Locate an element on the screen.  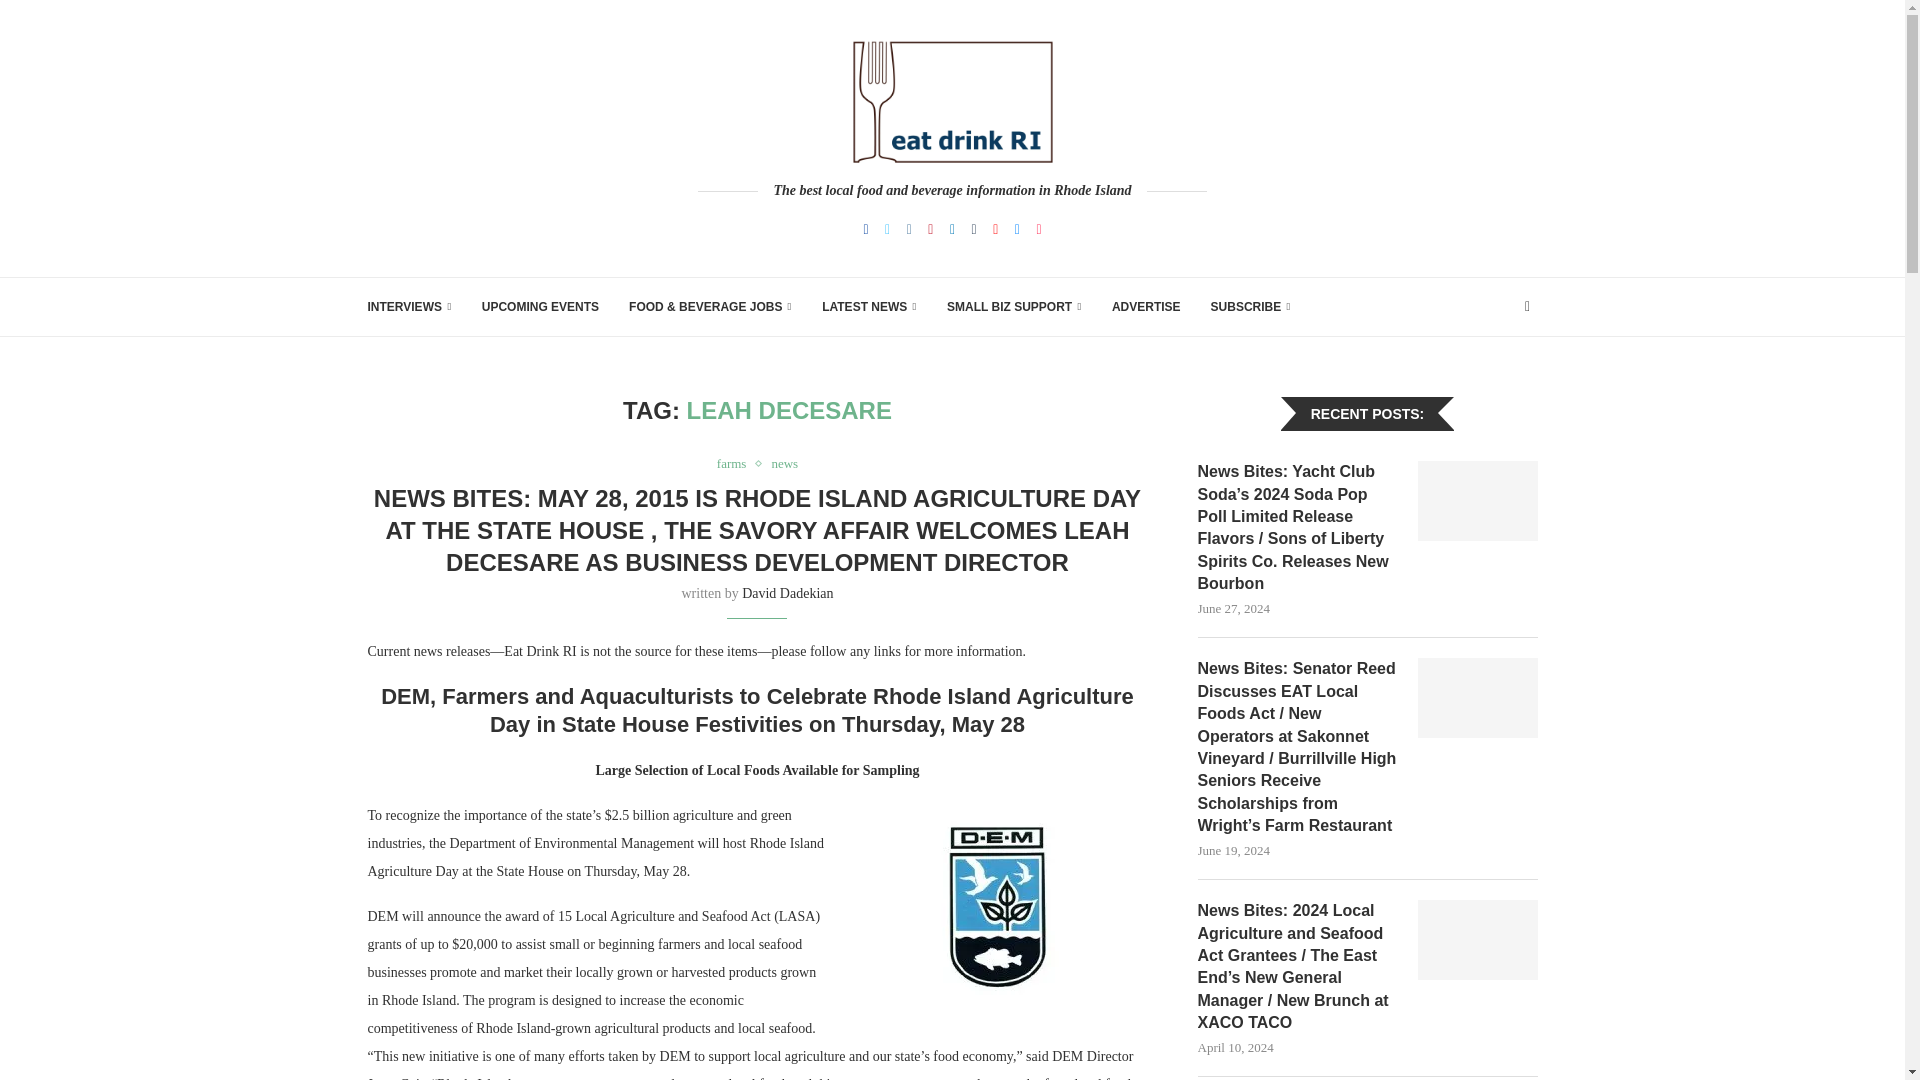
ADVERTISE is located at coordinates (1146, 306).